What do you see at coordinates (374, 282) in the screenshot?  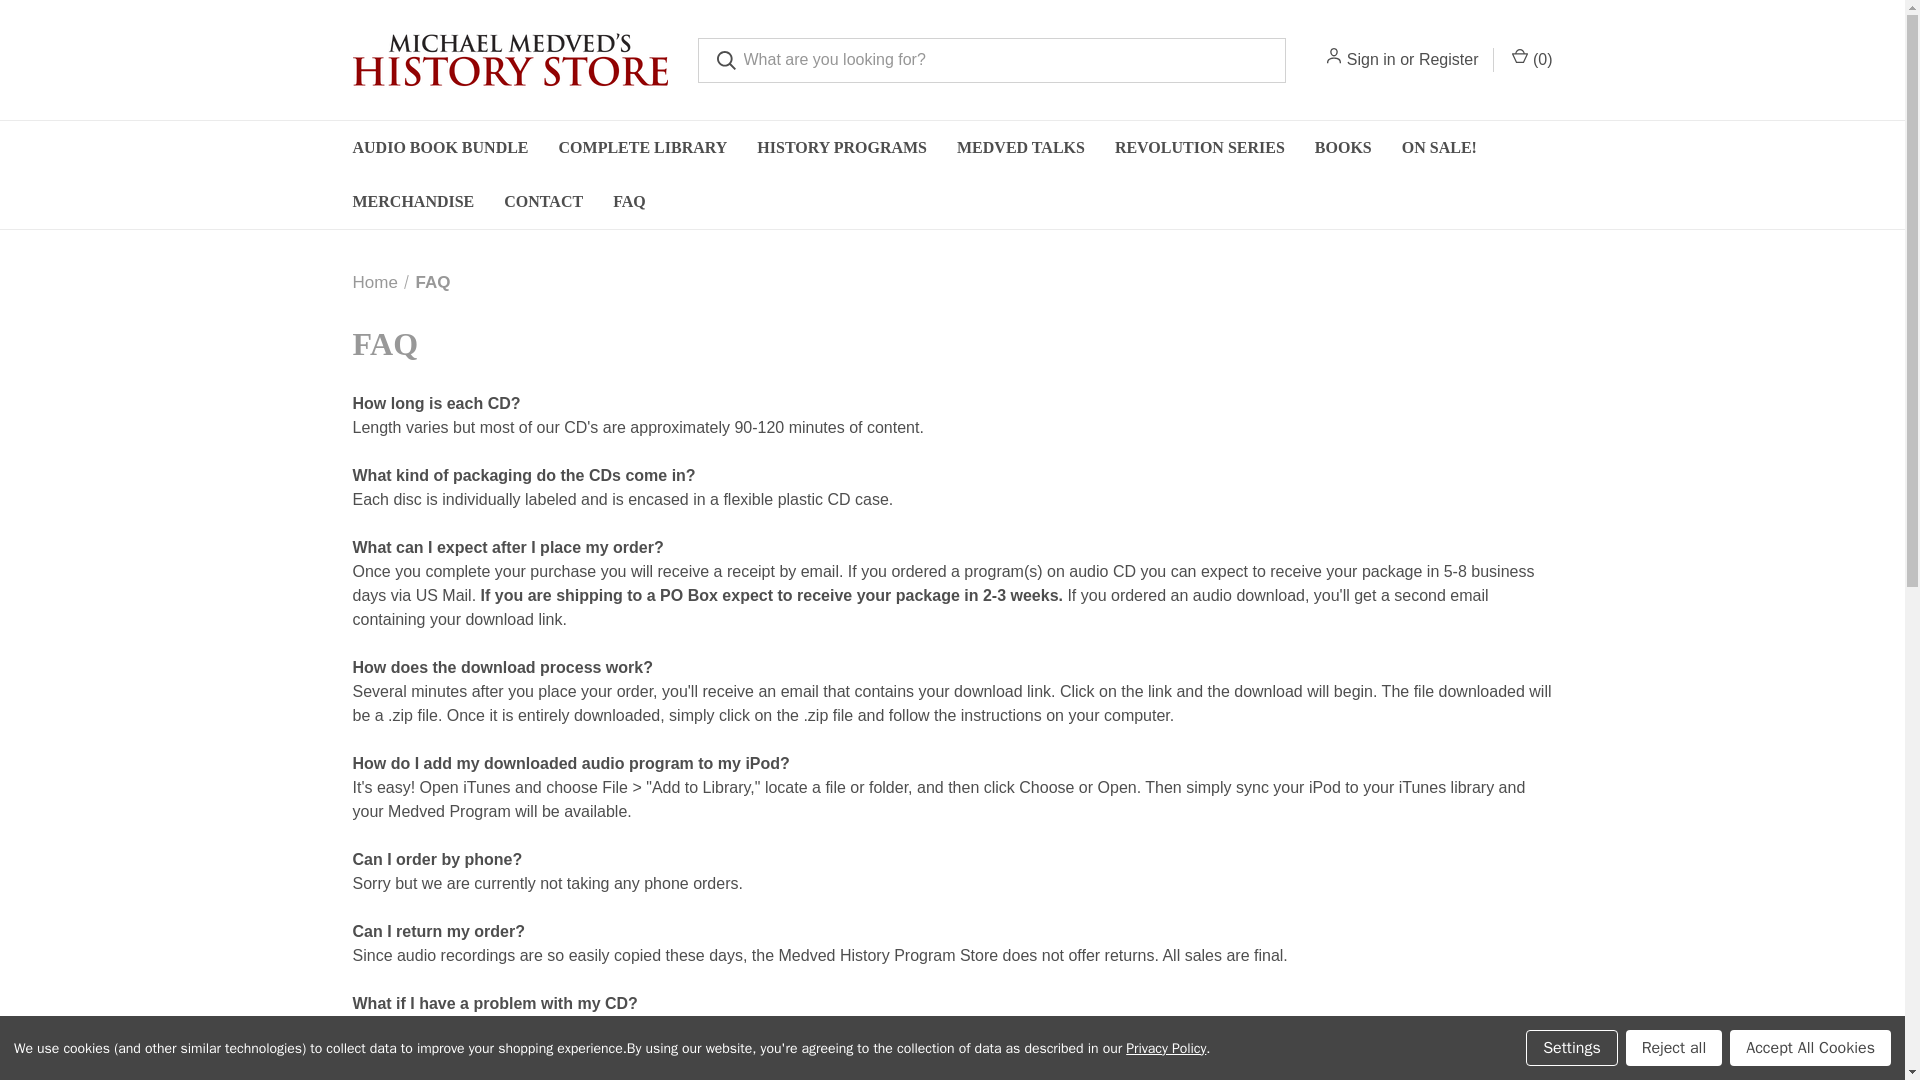 I see `Home` at bounding box center [374, 282].